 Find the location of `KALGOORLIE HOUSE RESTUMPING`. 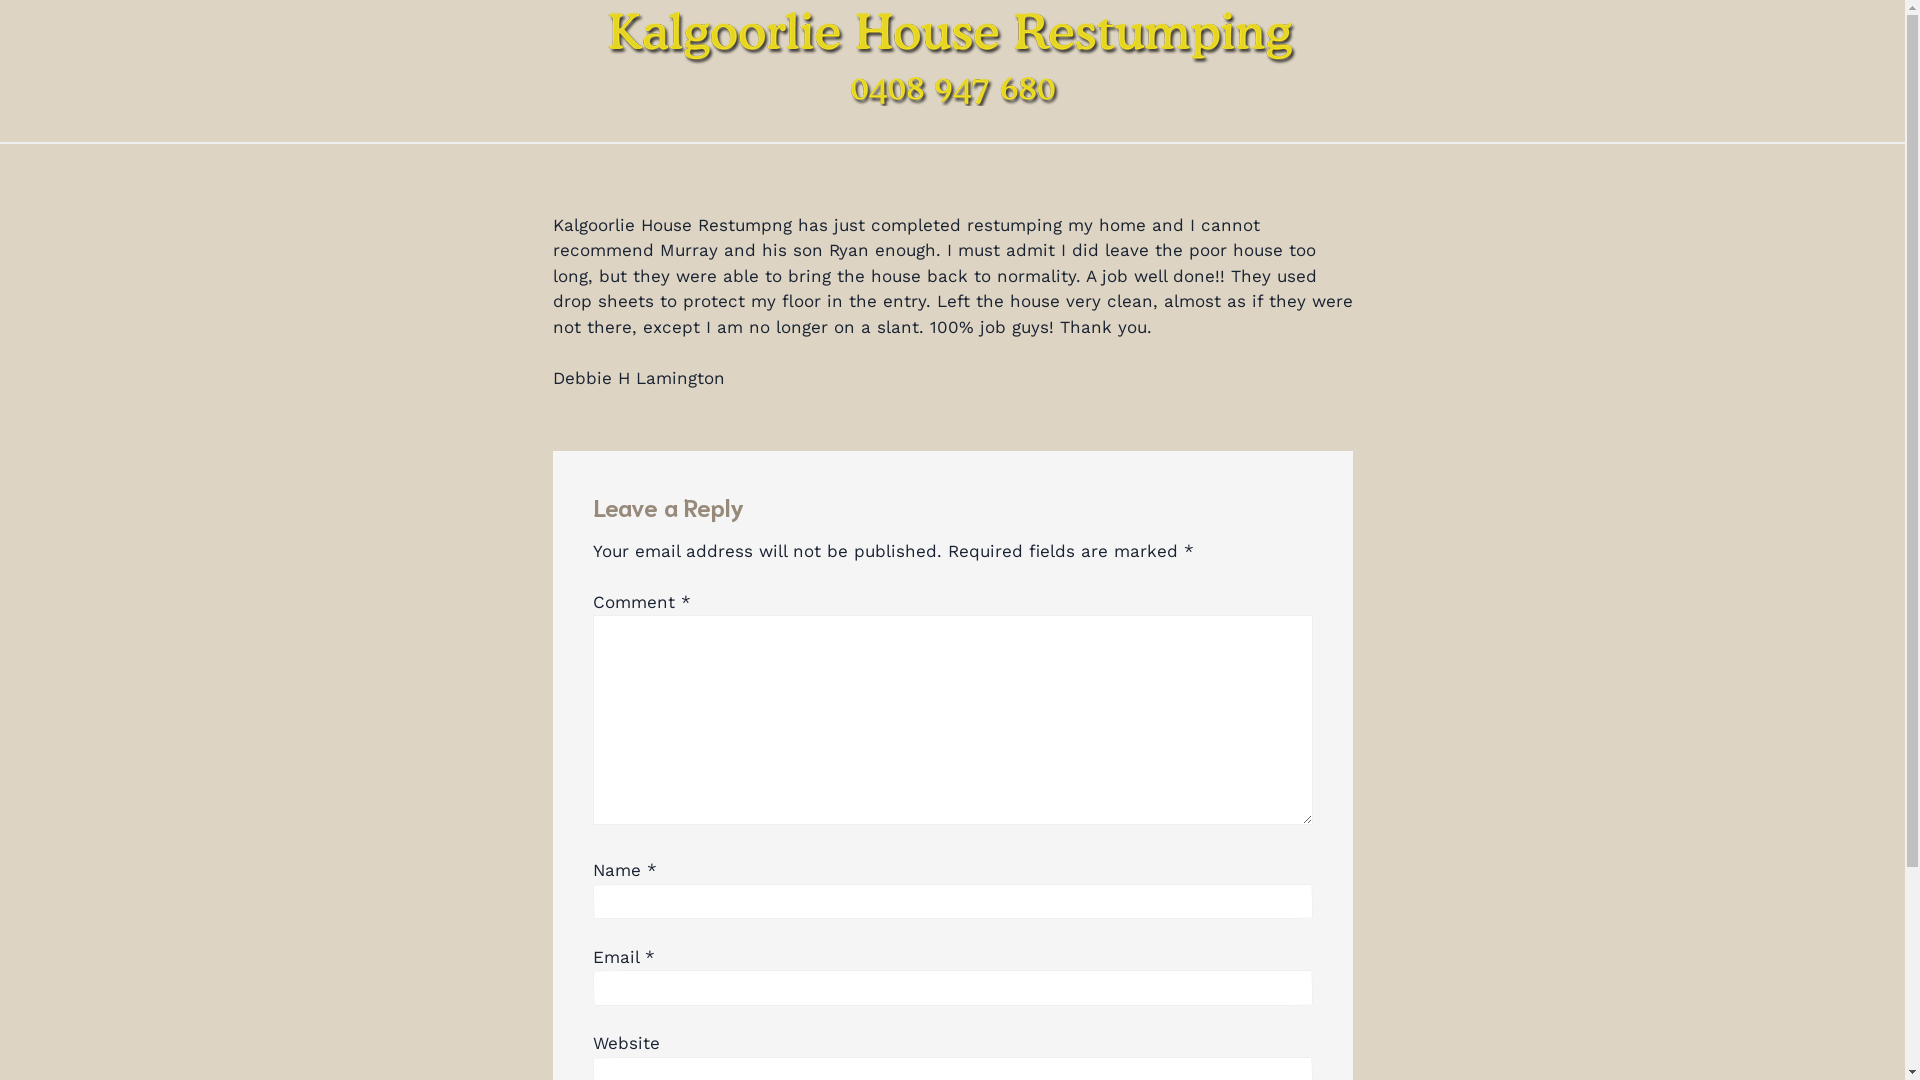

KALGOORLIE HOUSE RESTUMPING is located at coordinates (374, 128).